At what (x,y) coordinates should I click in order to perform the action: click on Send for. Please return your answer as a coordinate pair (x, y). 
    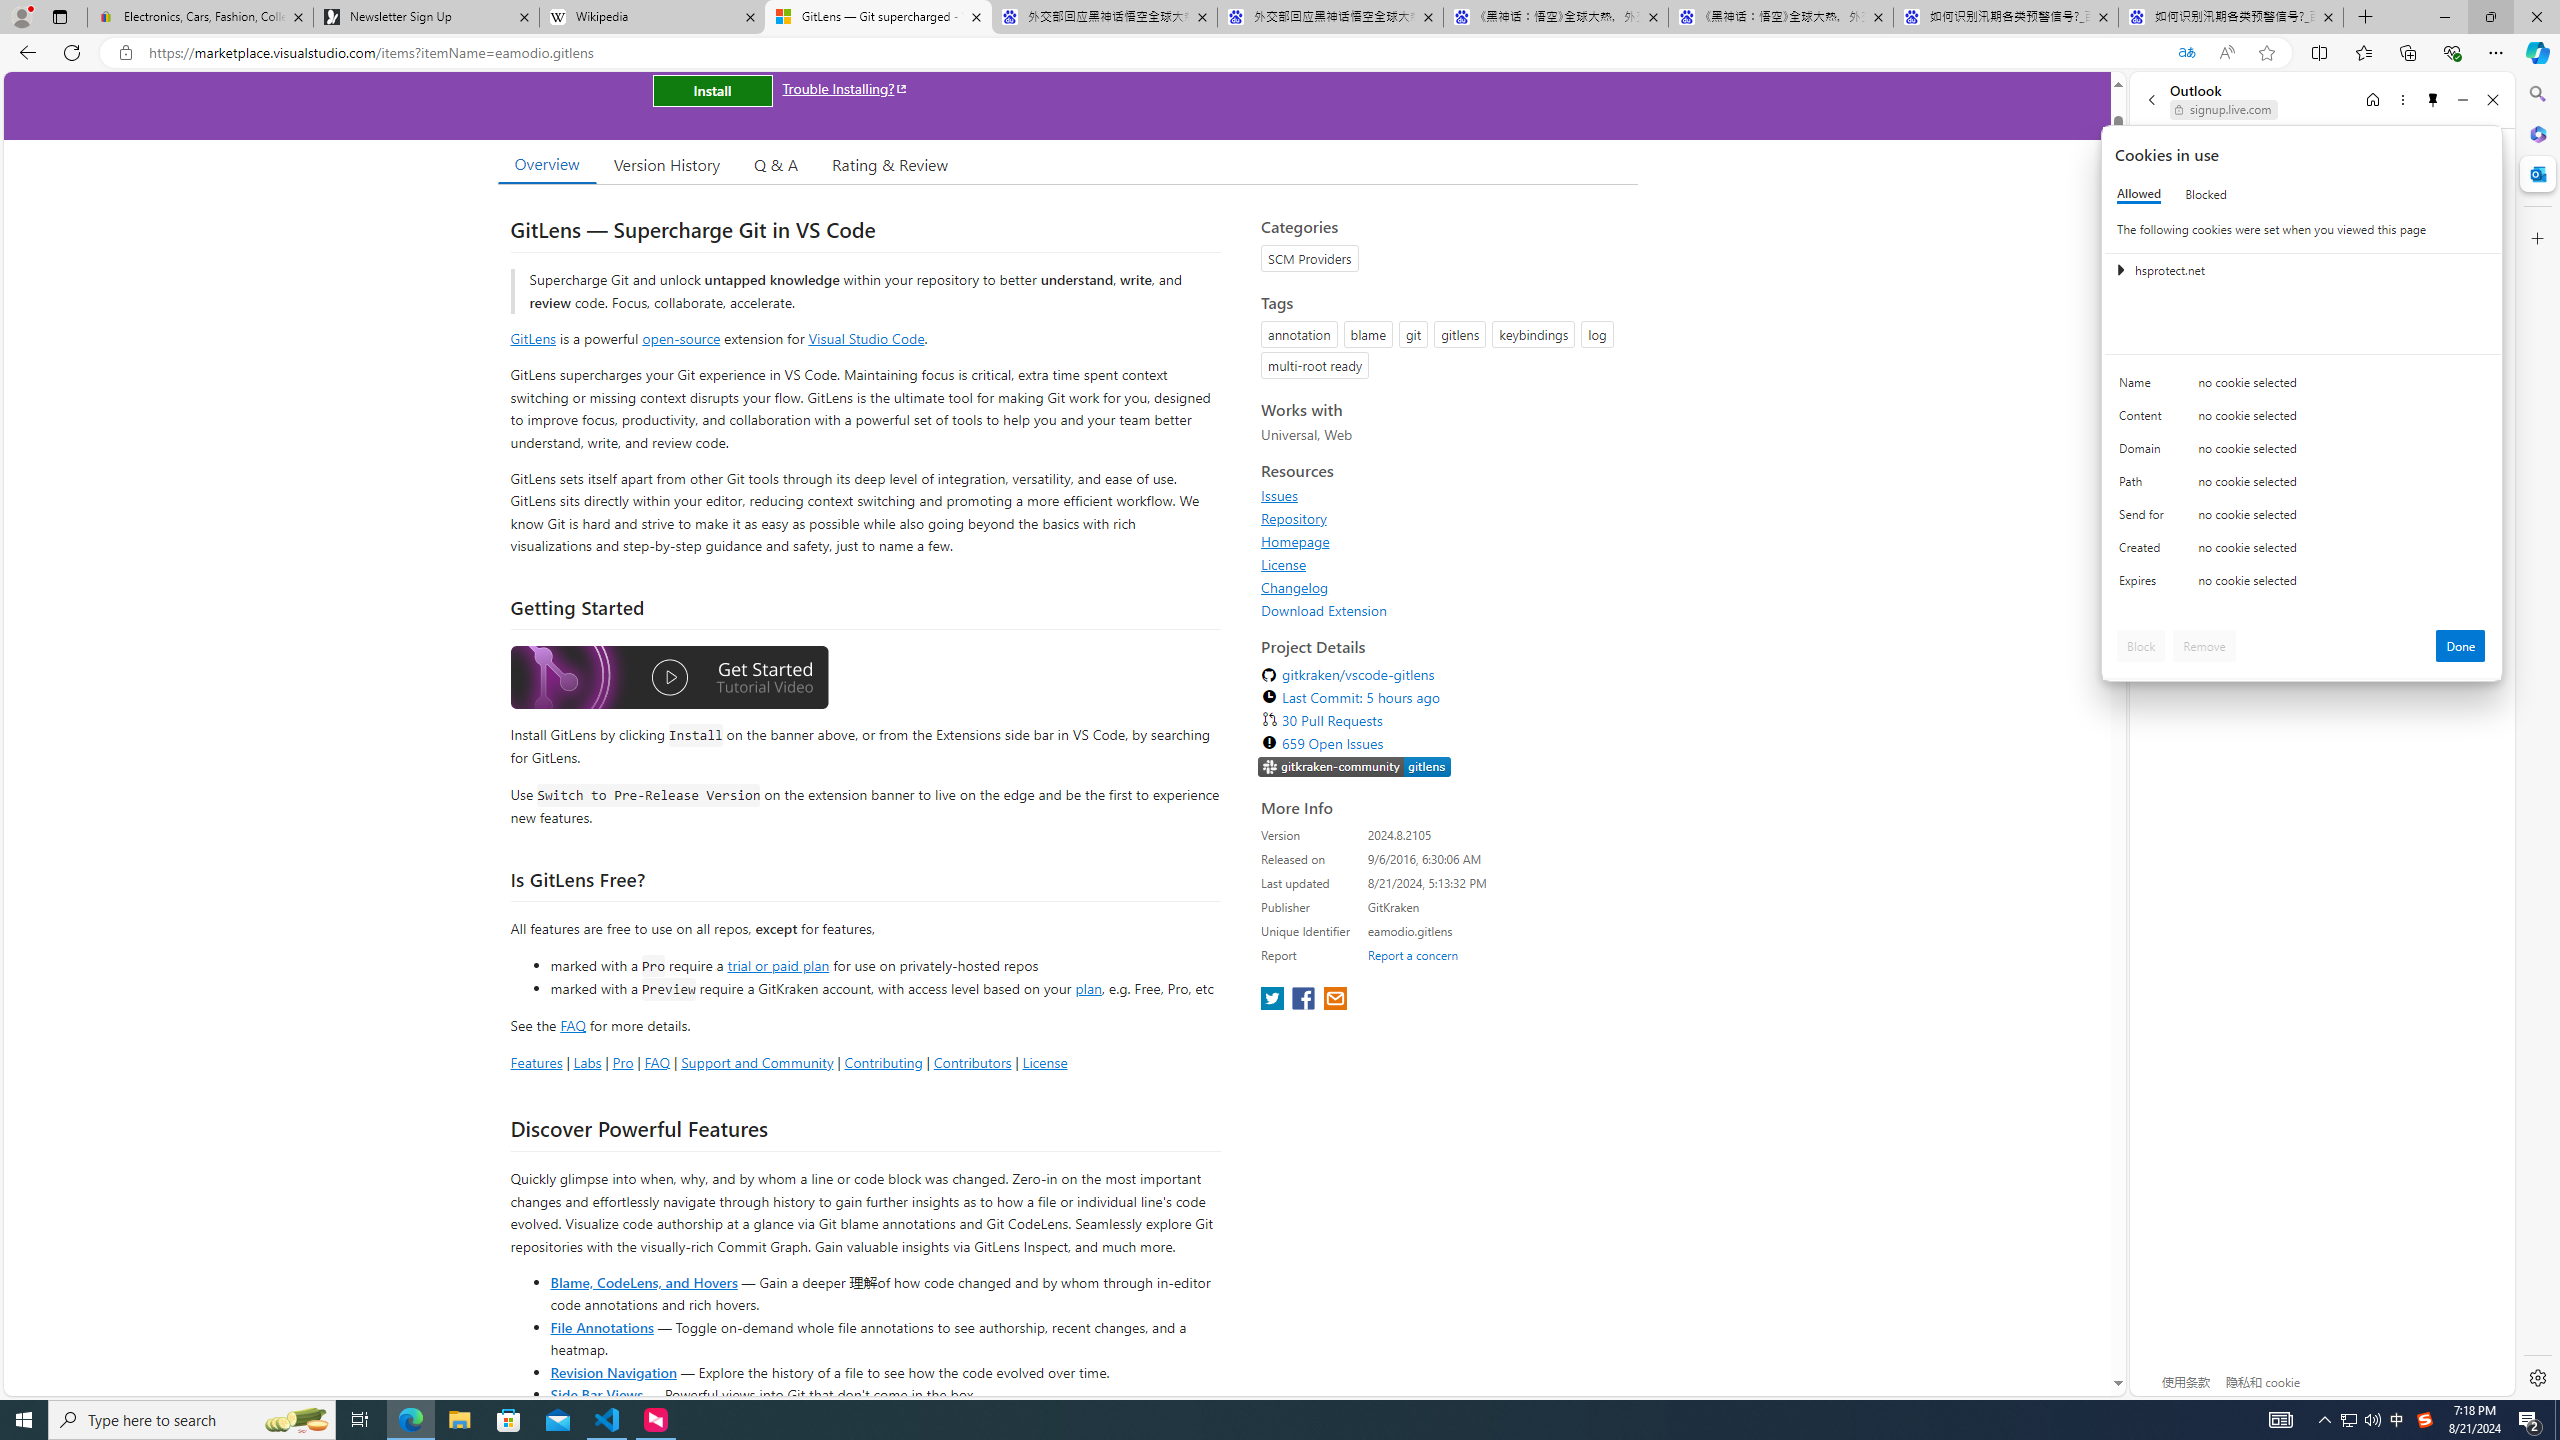
    Looking at the image, I should click on (2145, 519).